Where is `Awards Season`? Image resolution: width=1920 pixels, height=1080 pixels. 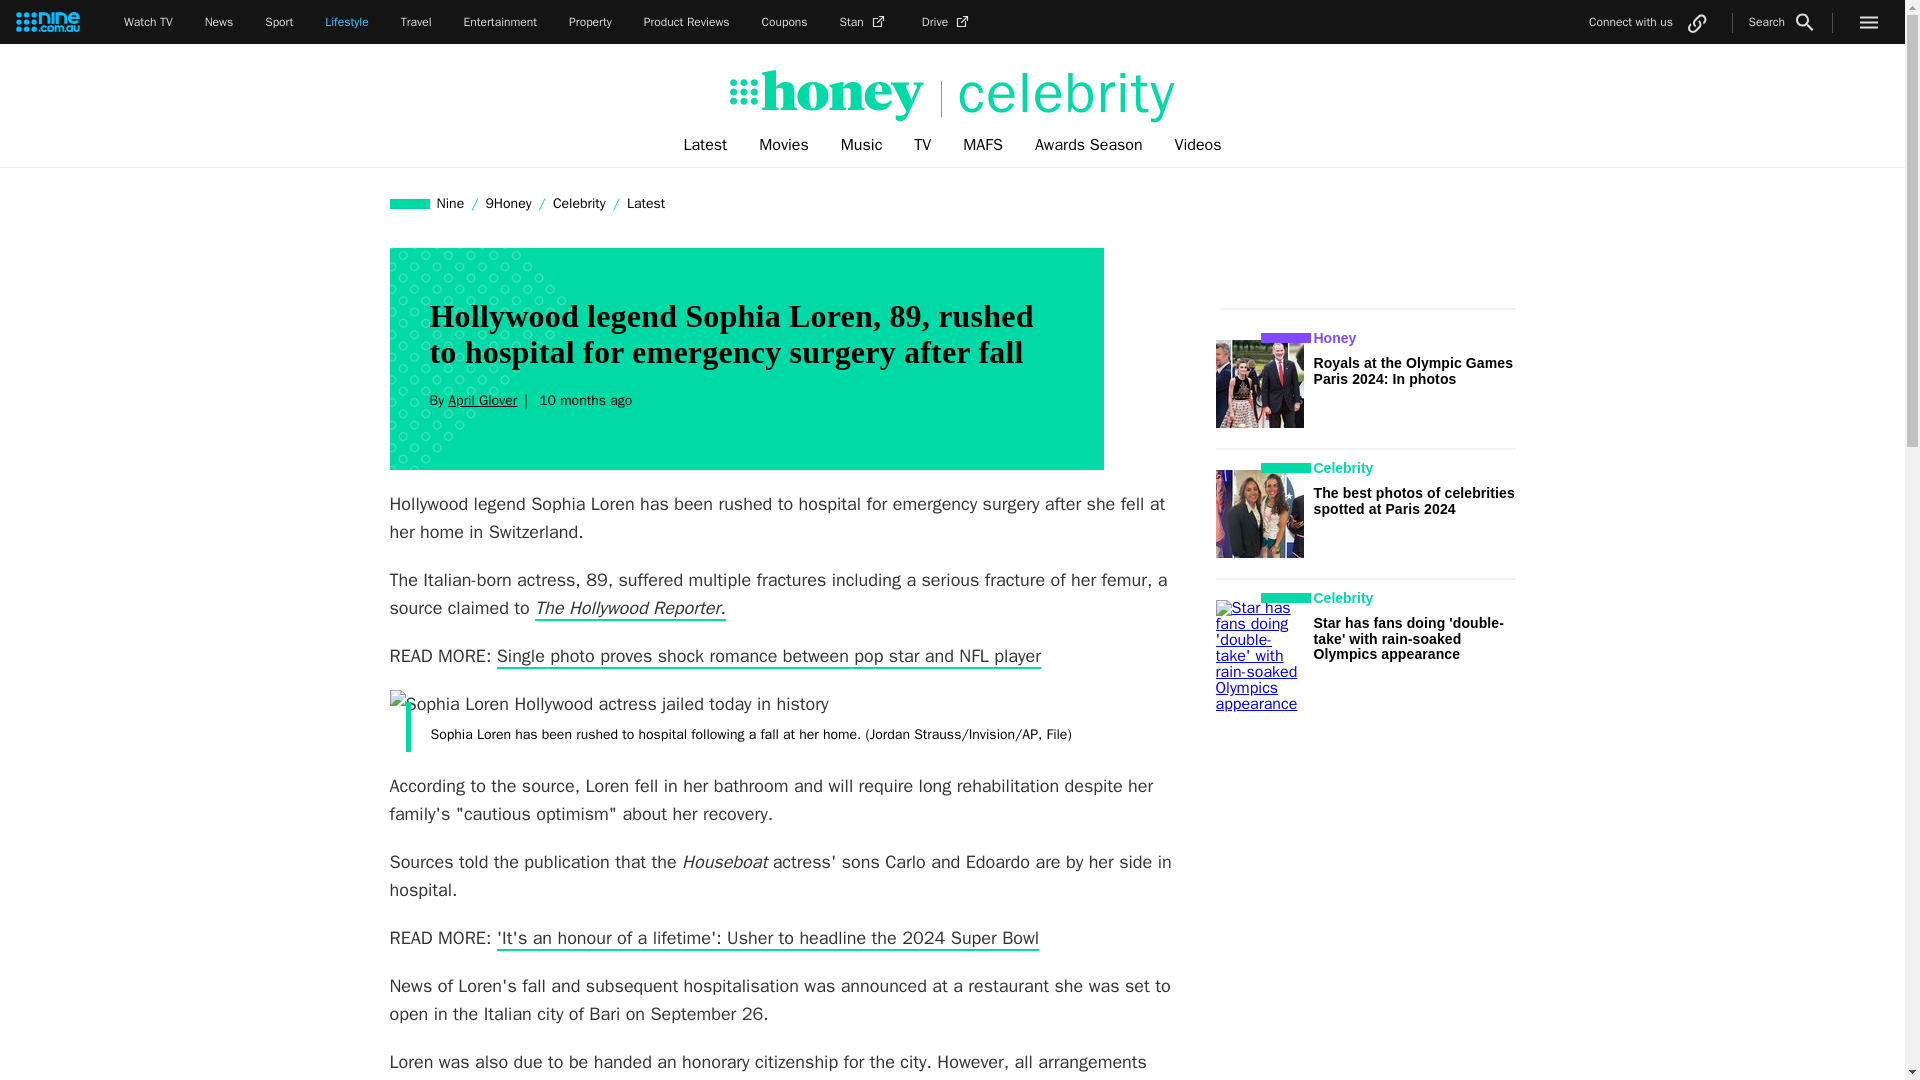
Awards Season is located at coordinates (1089, 145).